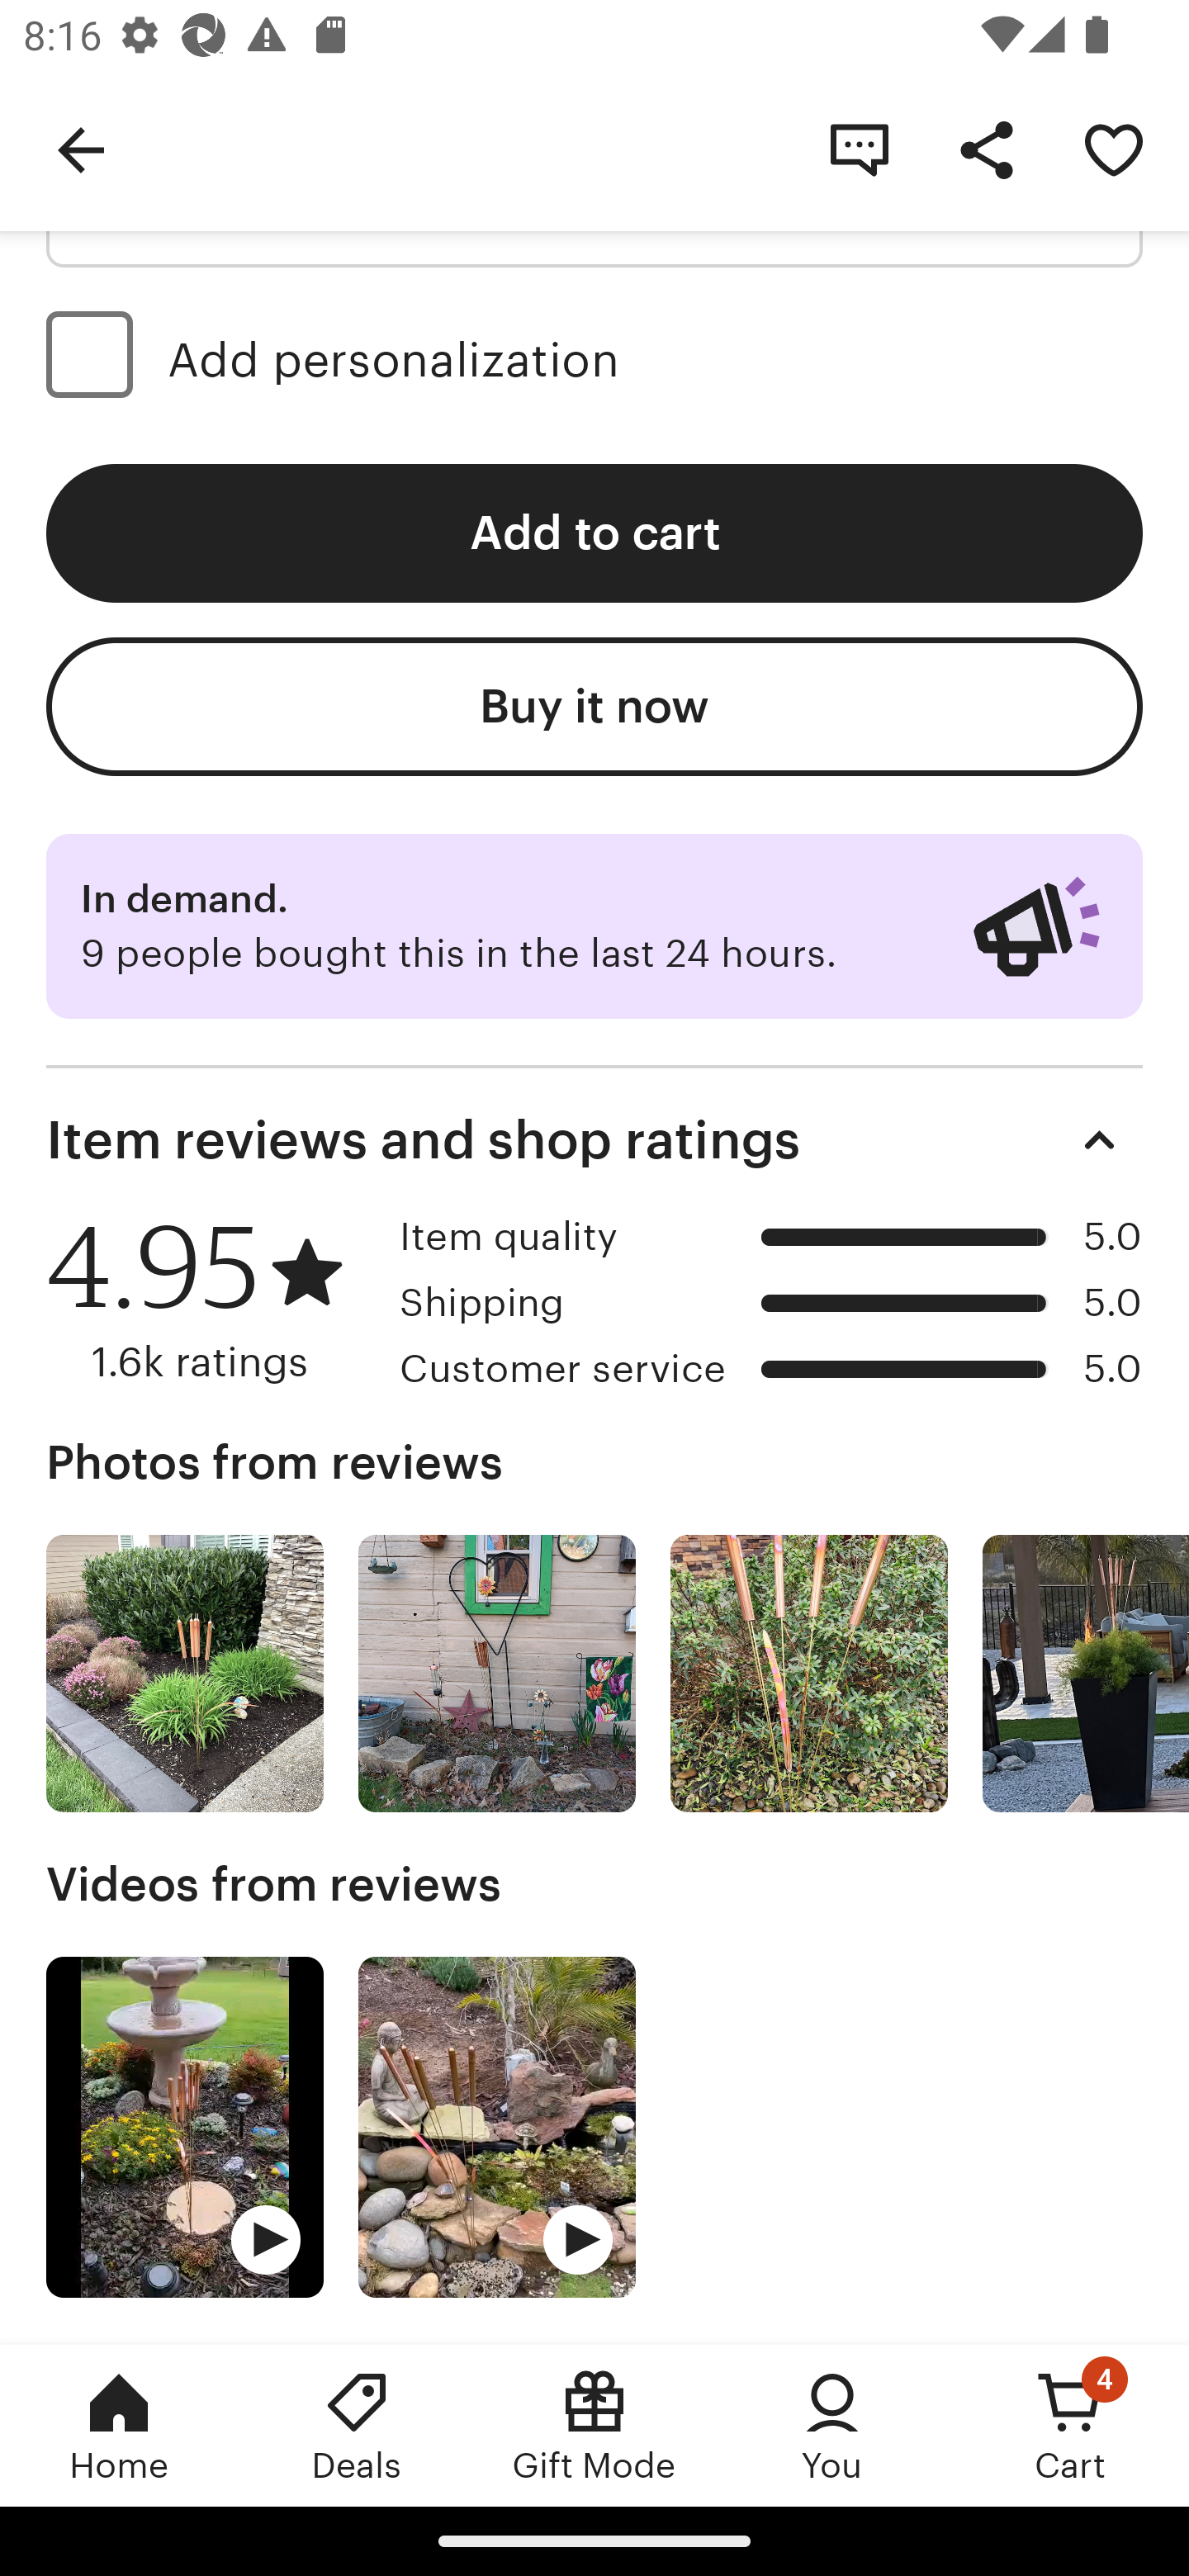 This screenshot has width=1189, height=2576. What do you see at coordinates (832, 2425) in the screenshot?
I see `You` at bounding box center [832, 2425].